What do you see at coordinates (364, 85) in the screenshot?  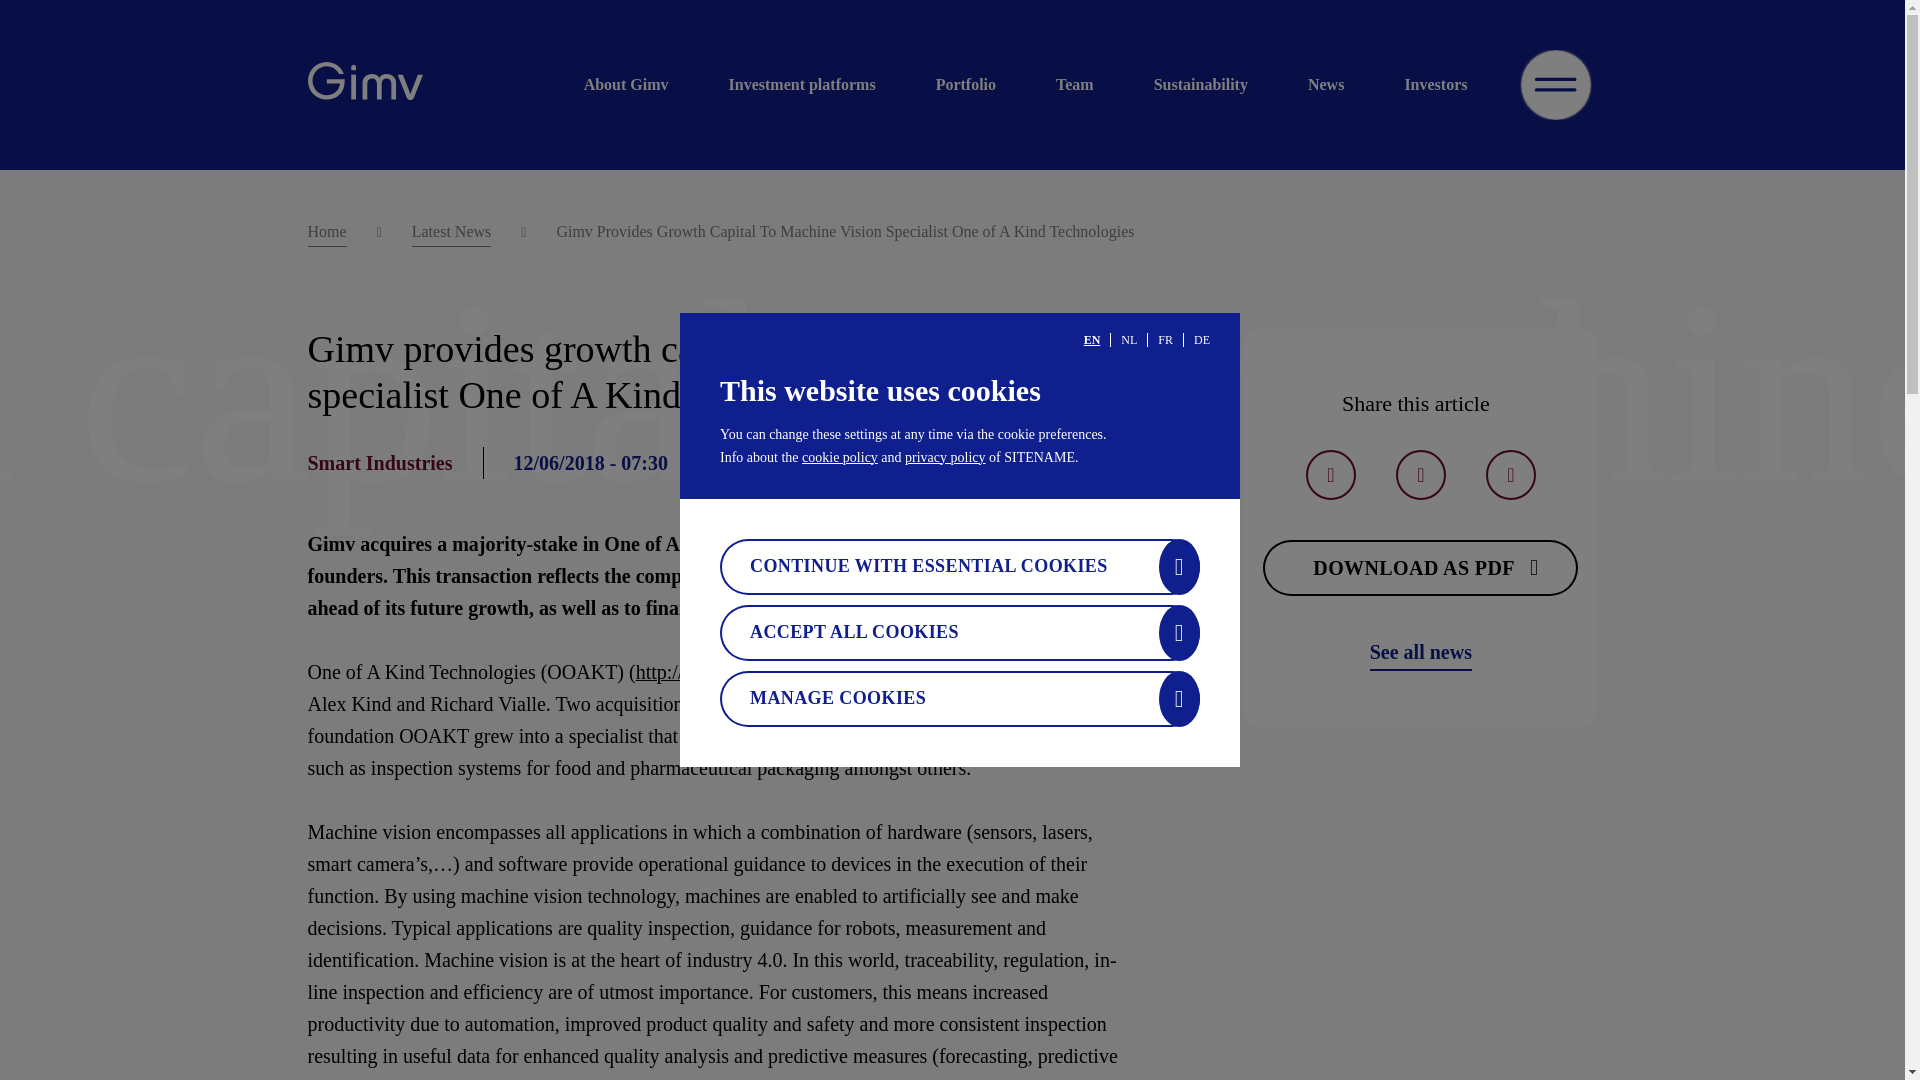 I see `Home` at bounding box center [364, 85].